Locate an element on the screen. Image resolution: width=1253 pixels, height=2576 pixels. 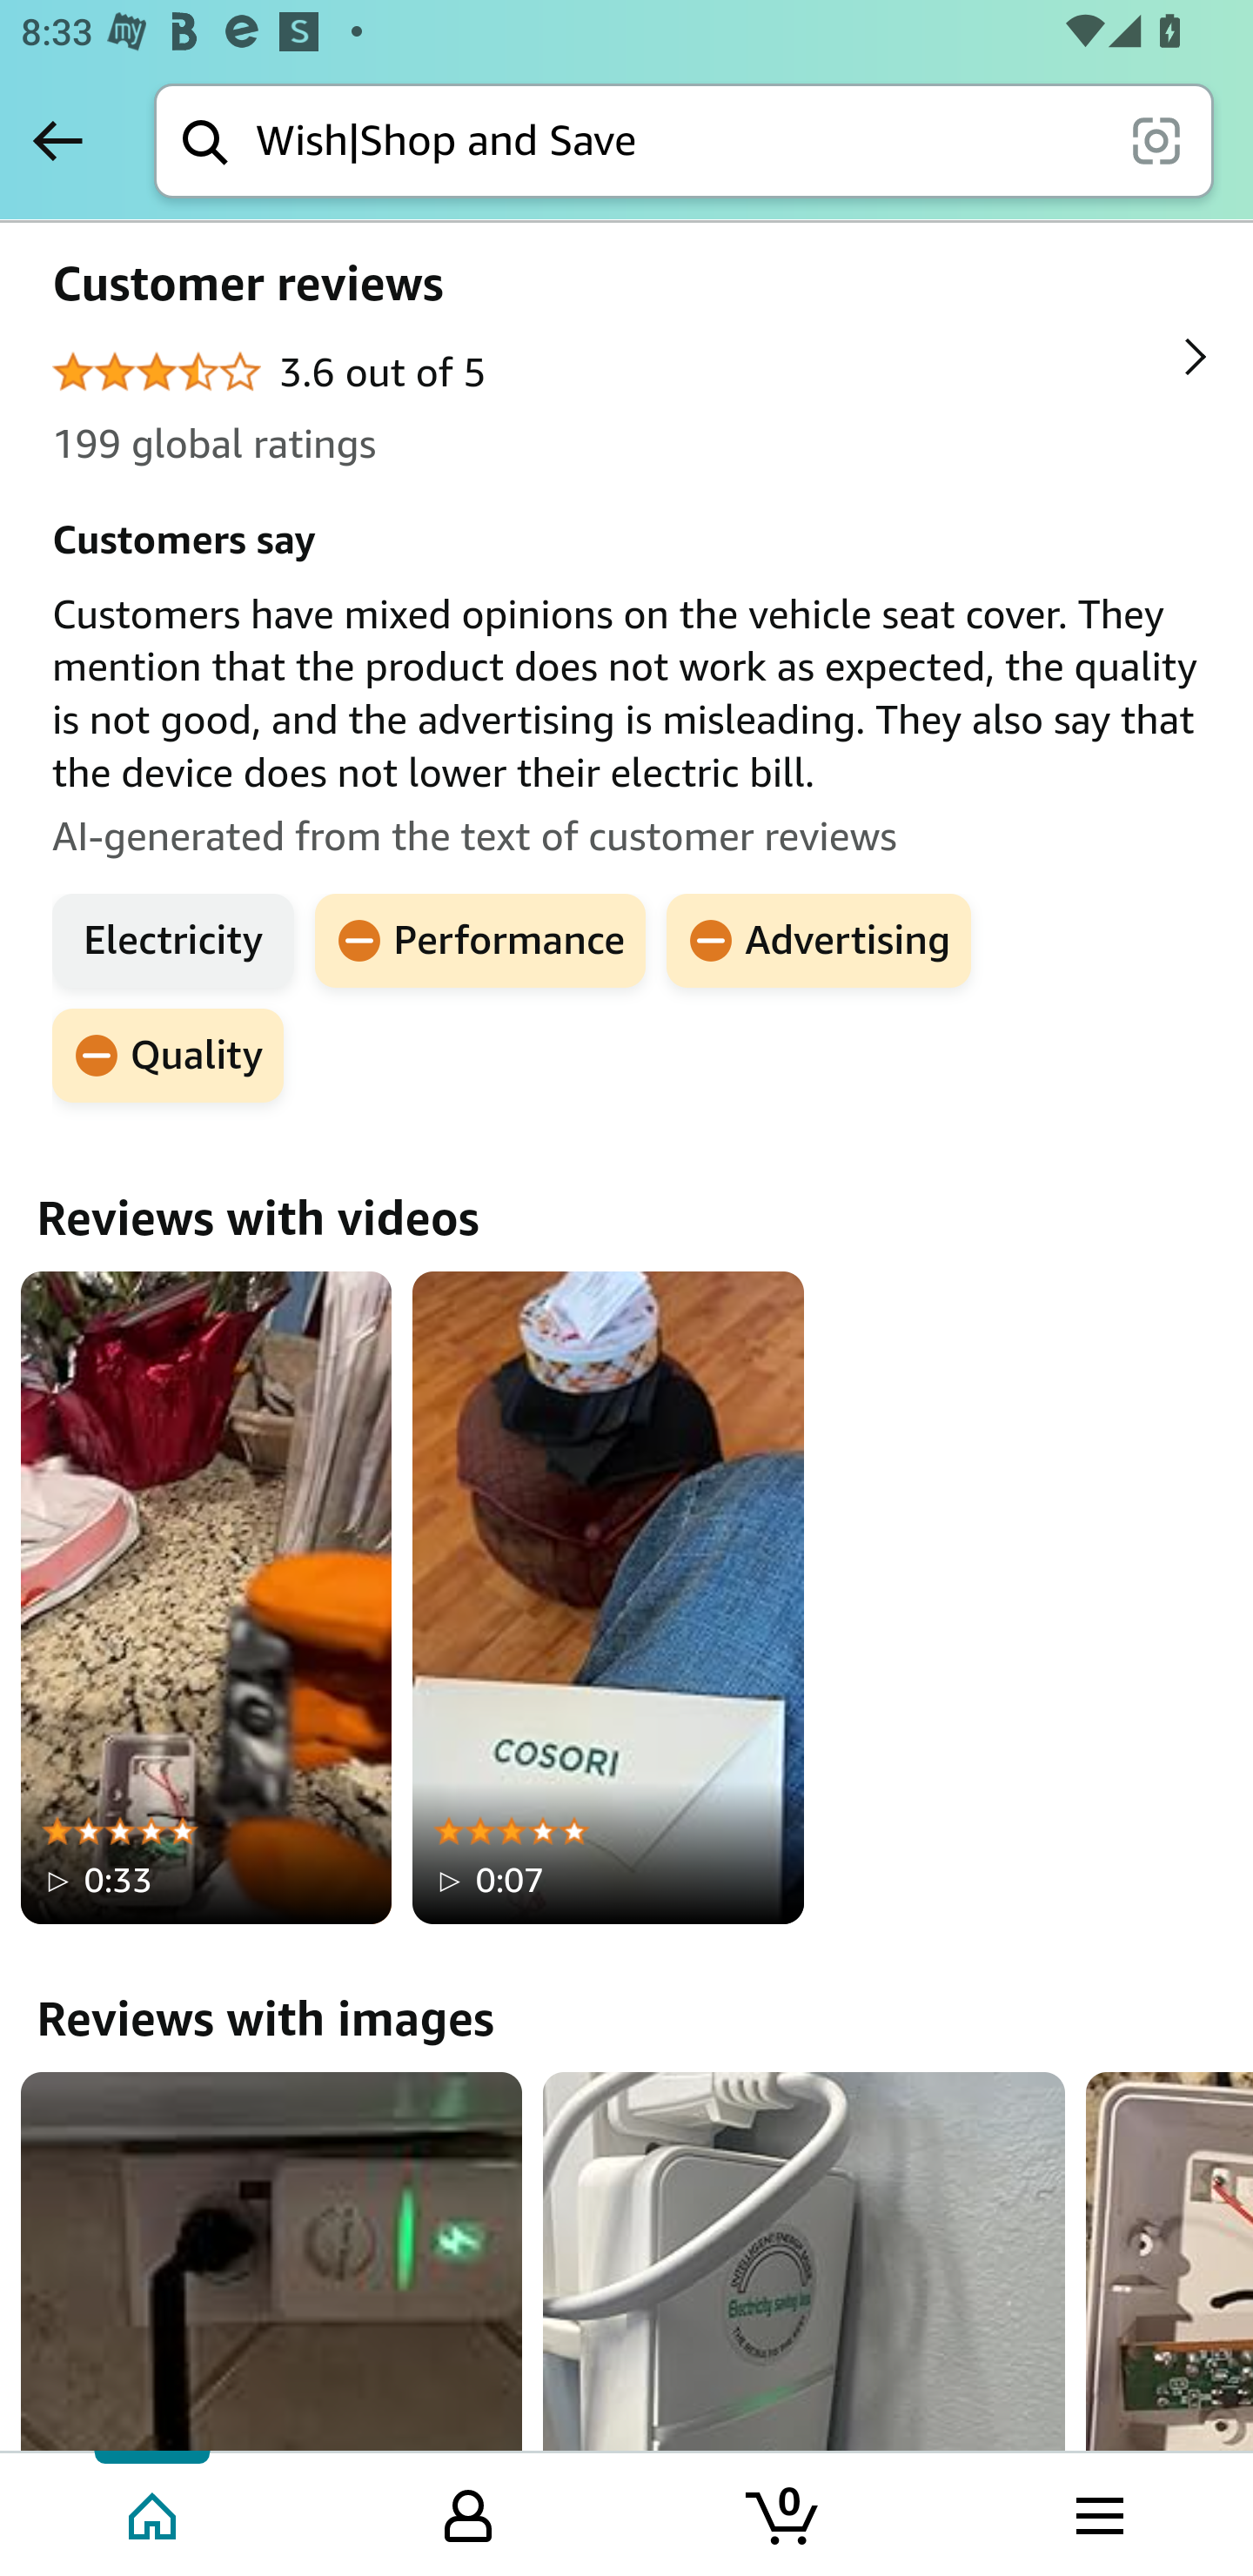
Quality is located at coordinates (168, 1056).